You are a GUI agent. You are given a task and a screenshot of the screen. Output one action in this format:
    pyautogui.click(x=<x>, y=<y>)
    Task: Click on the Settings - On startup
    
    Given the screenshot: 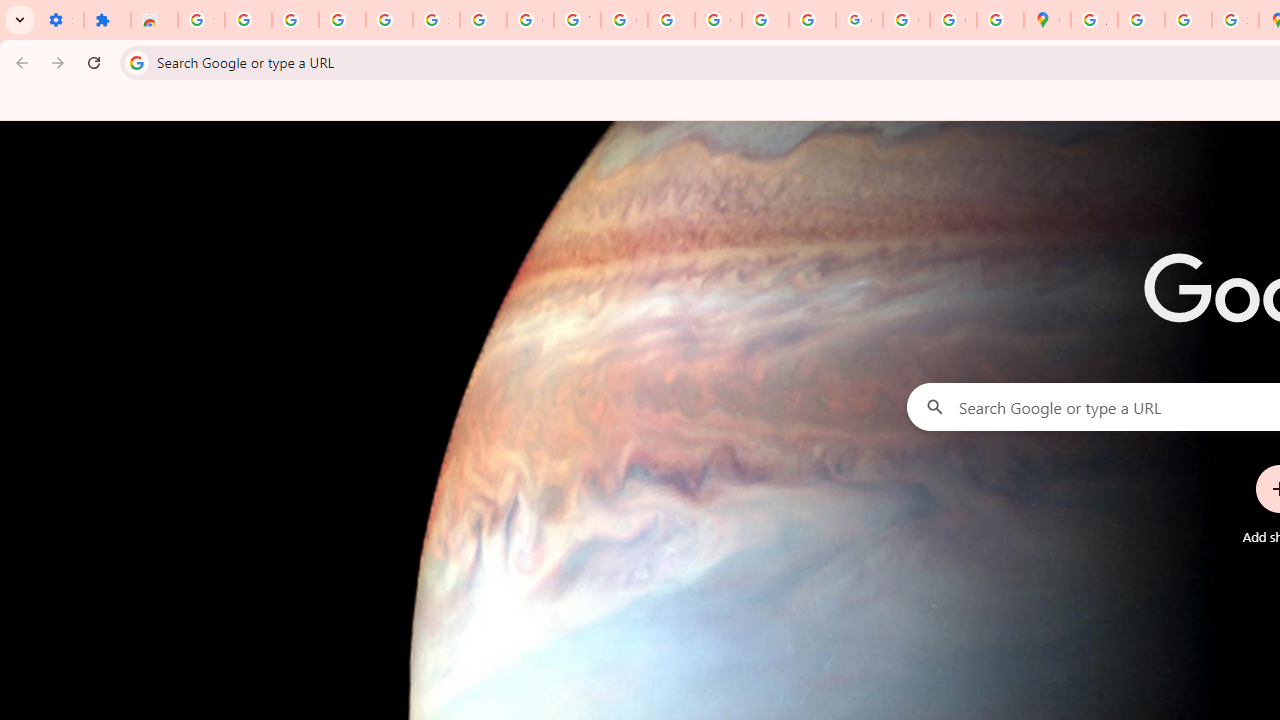 What is the action you would take?
    pyautogui.click(x=60, y=20)
    